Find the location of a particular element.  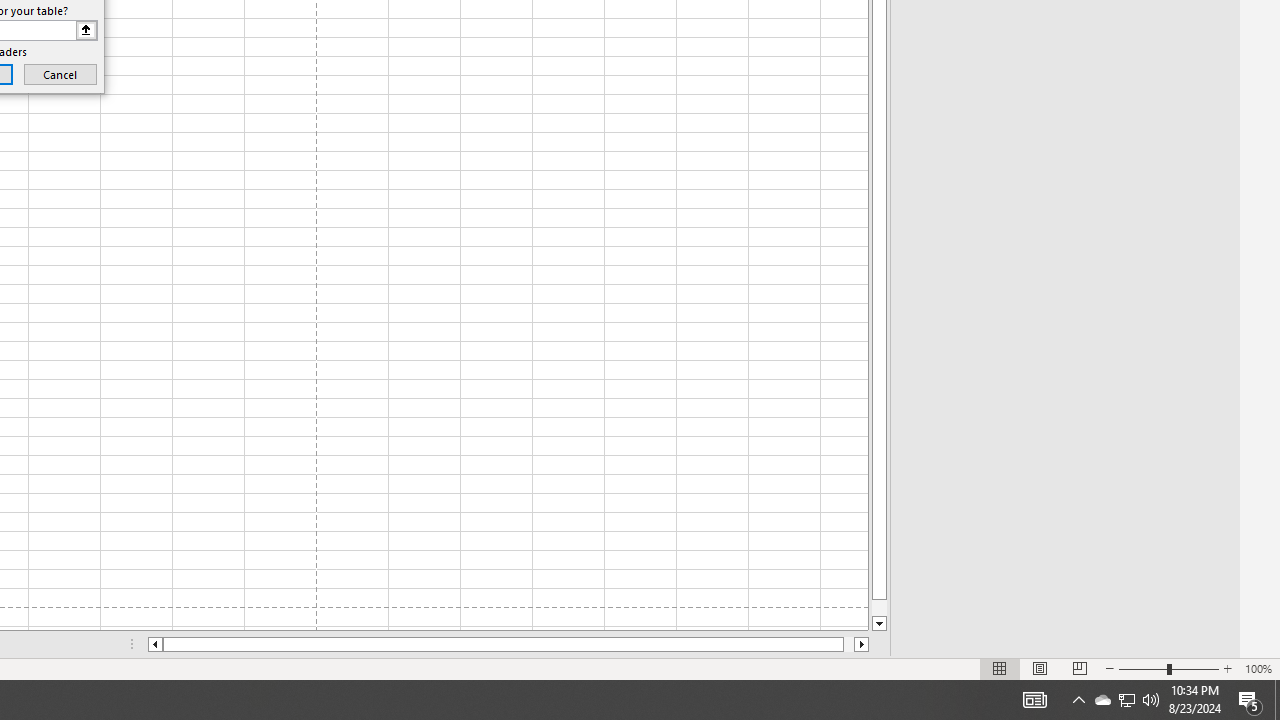

Normal is located at coordinates (1000, 668).